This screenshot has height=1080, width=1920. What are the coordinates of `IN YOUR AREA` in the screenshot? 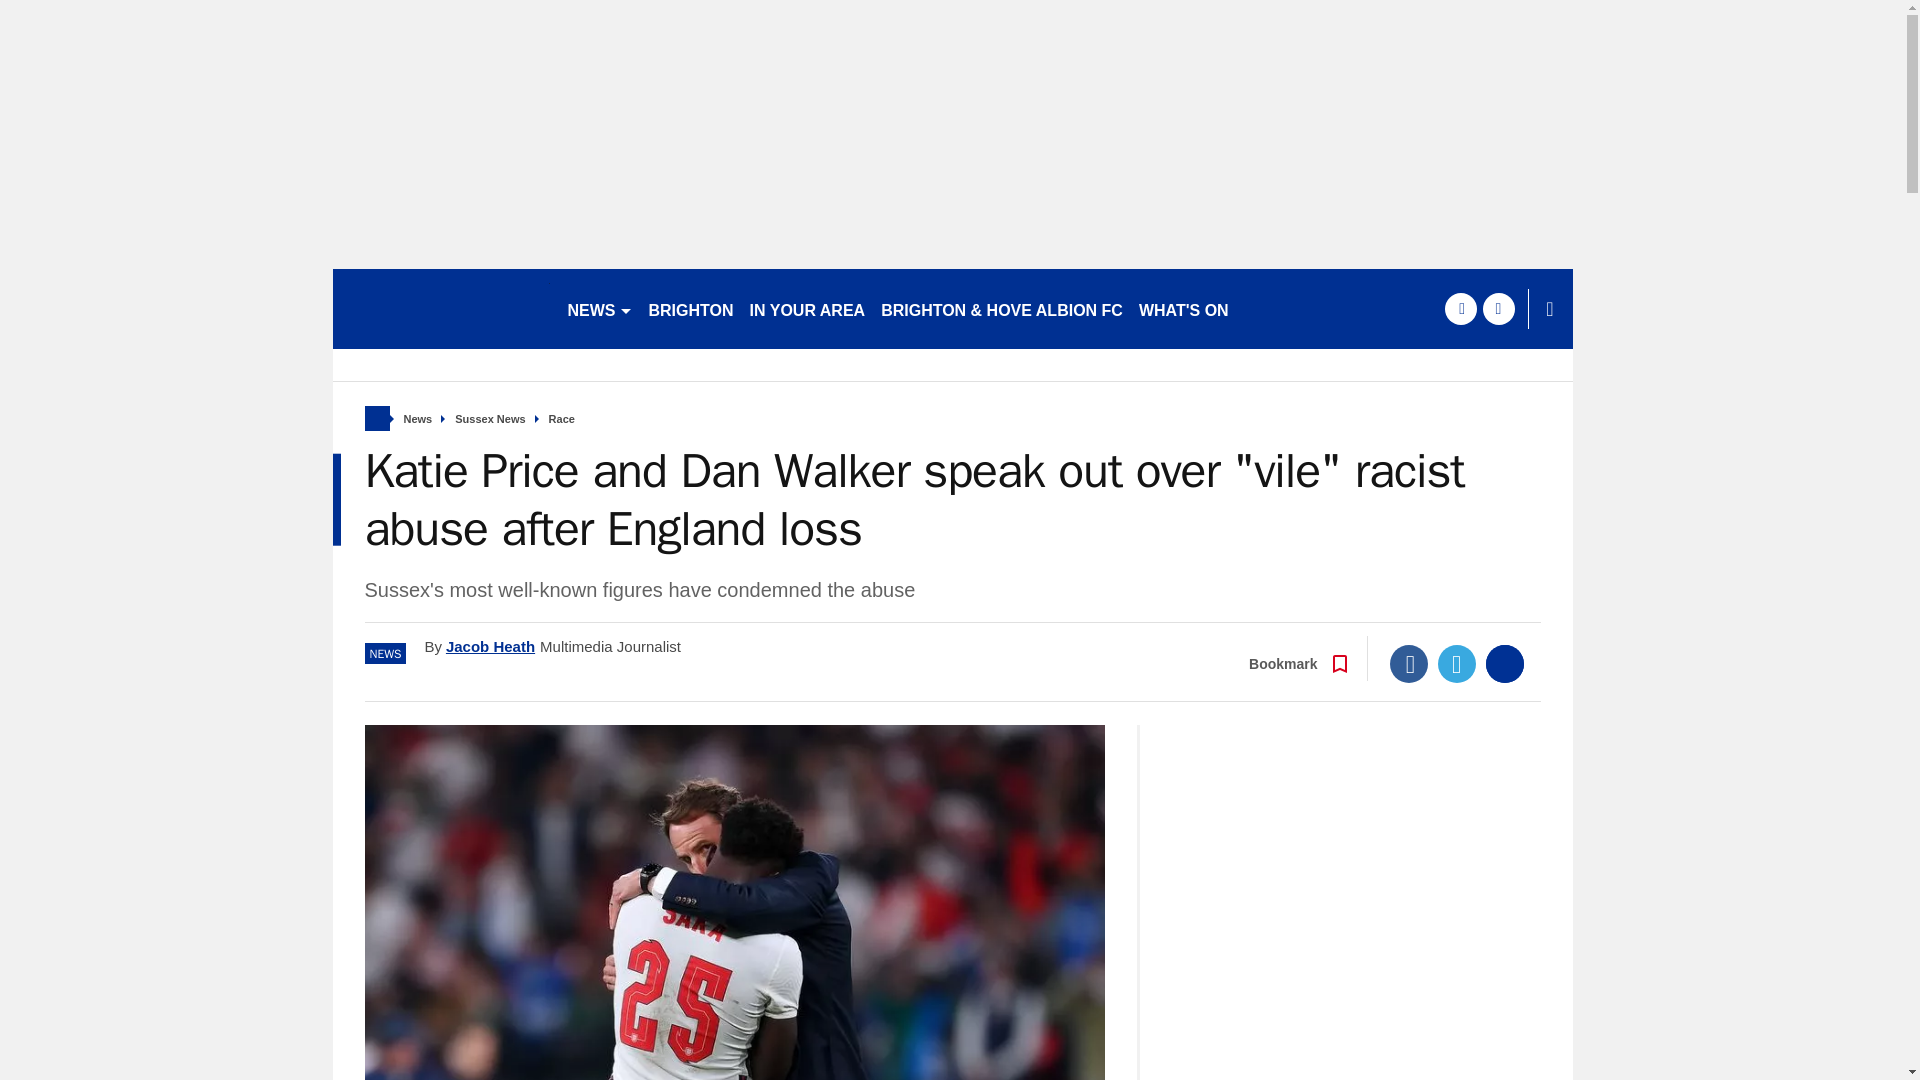 It's located at (807, 308).